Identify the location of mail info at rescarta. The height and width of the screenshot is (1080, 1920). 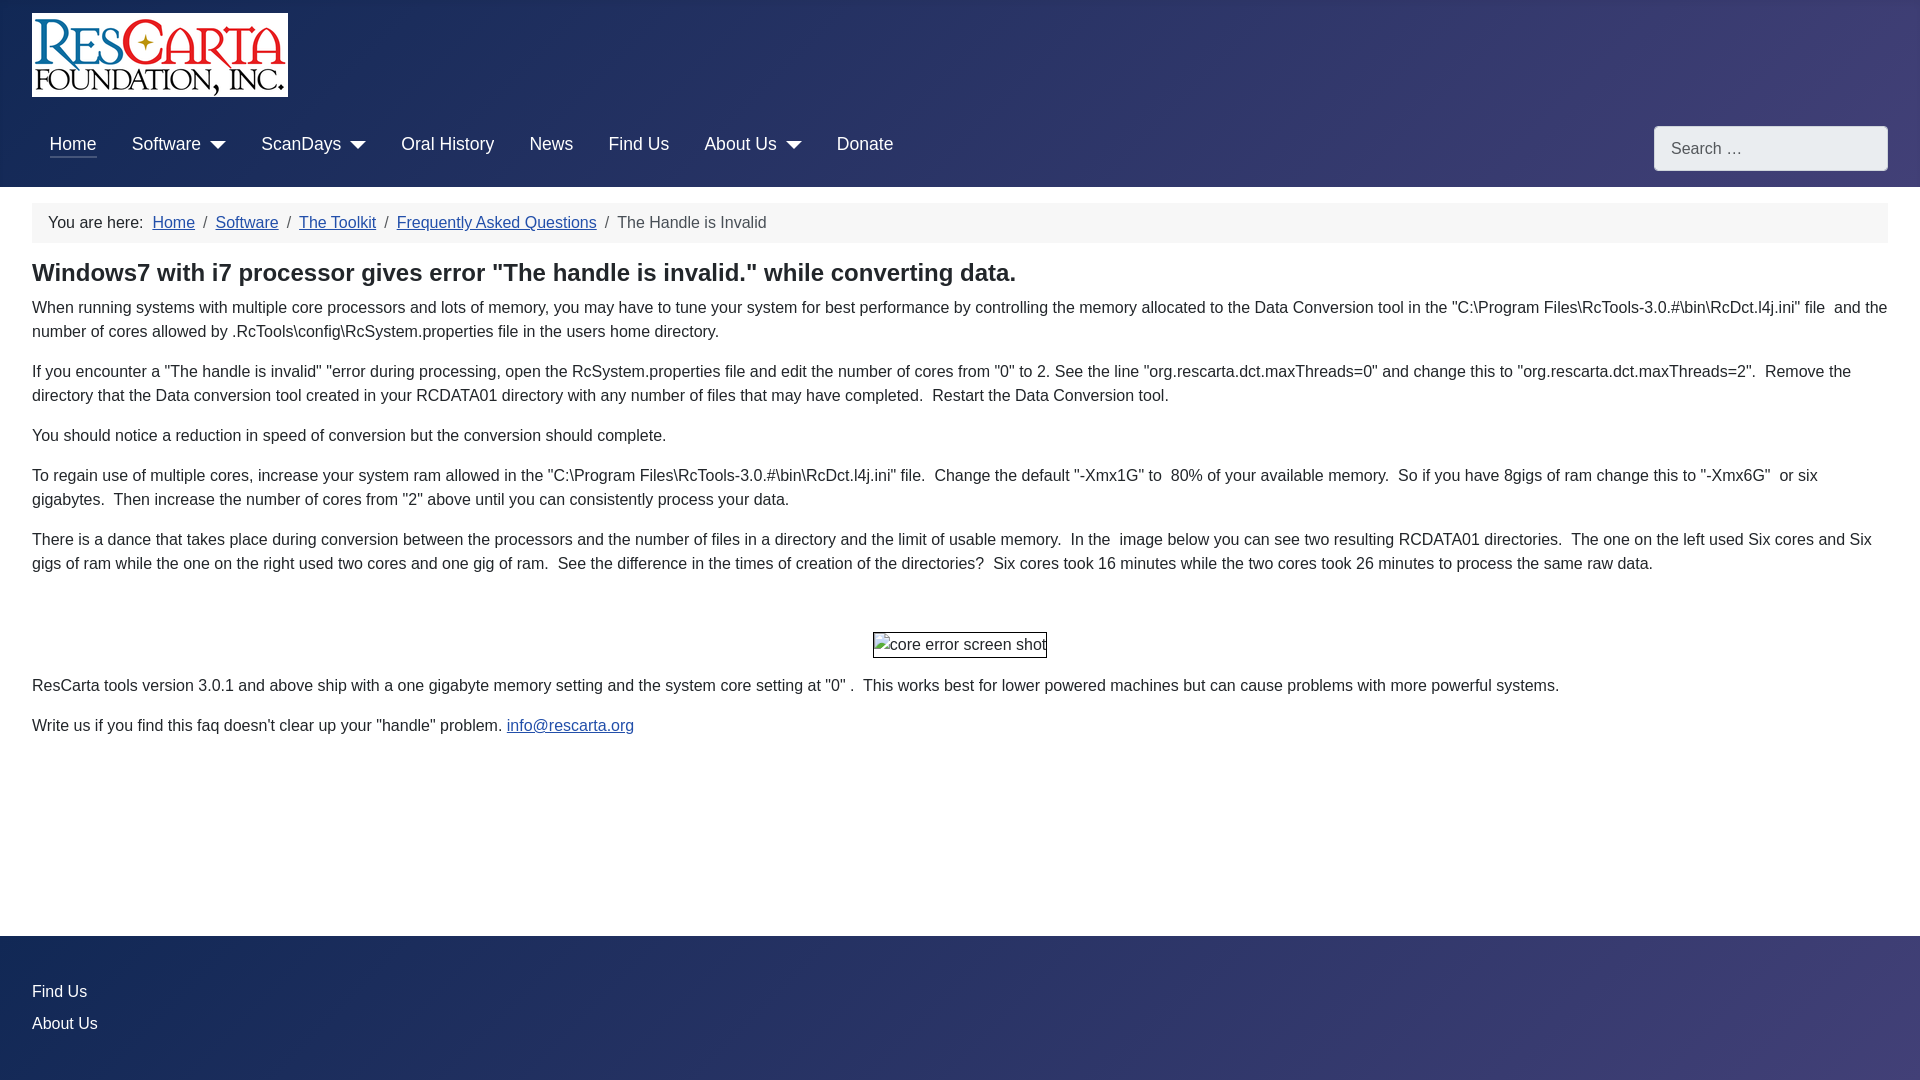
(570, 726).